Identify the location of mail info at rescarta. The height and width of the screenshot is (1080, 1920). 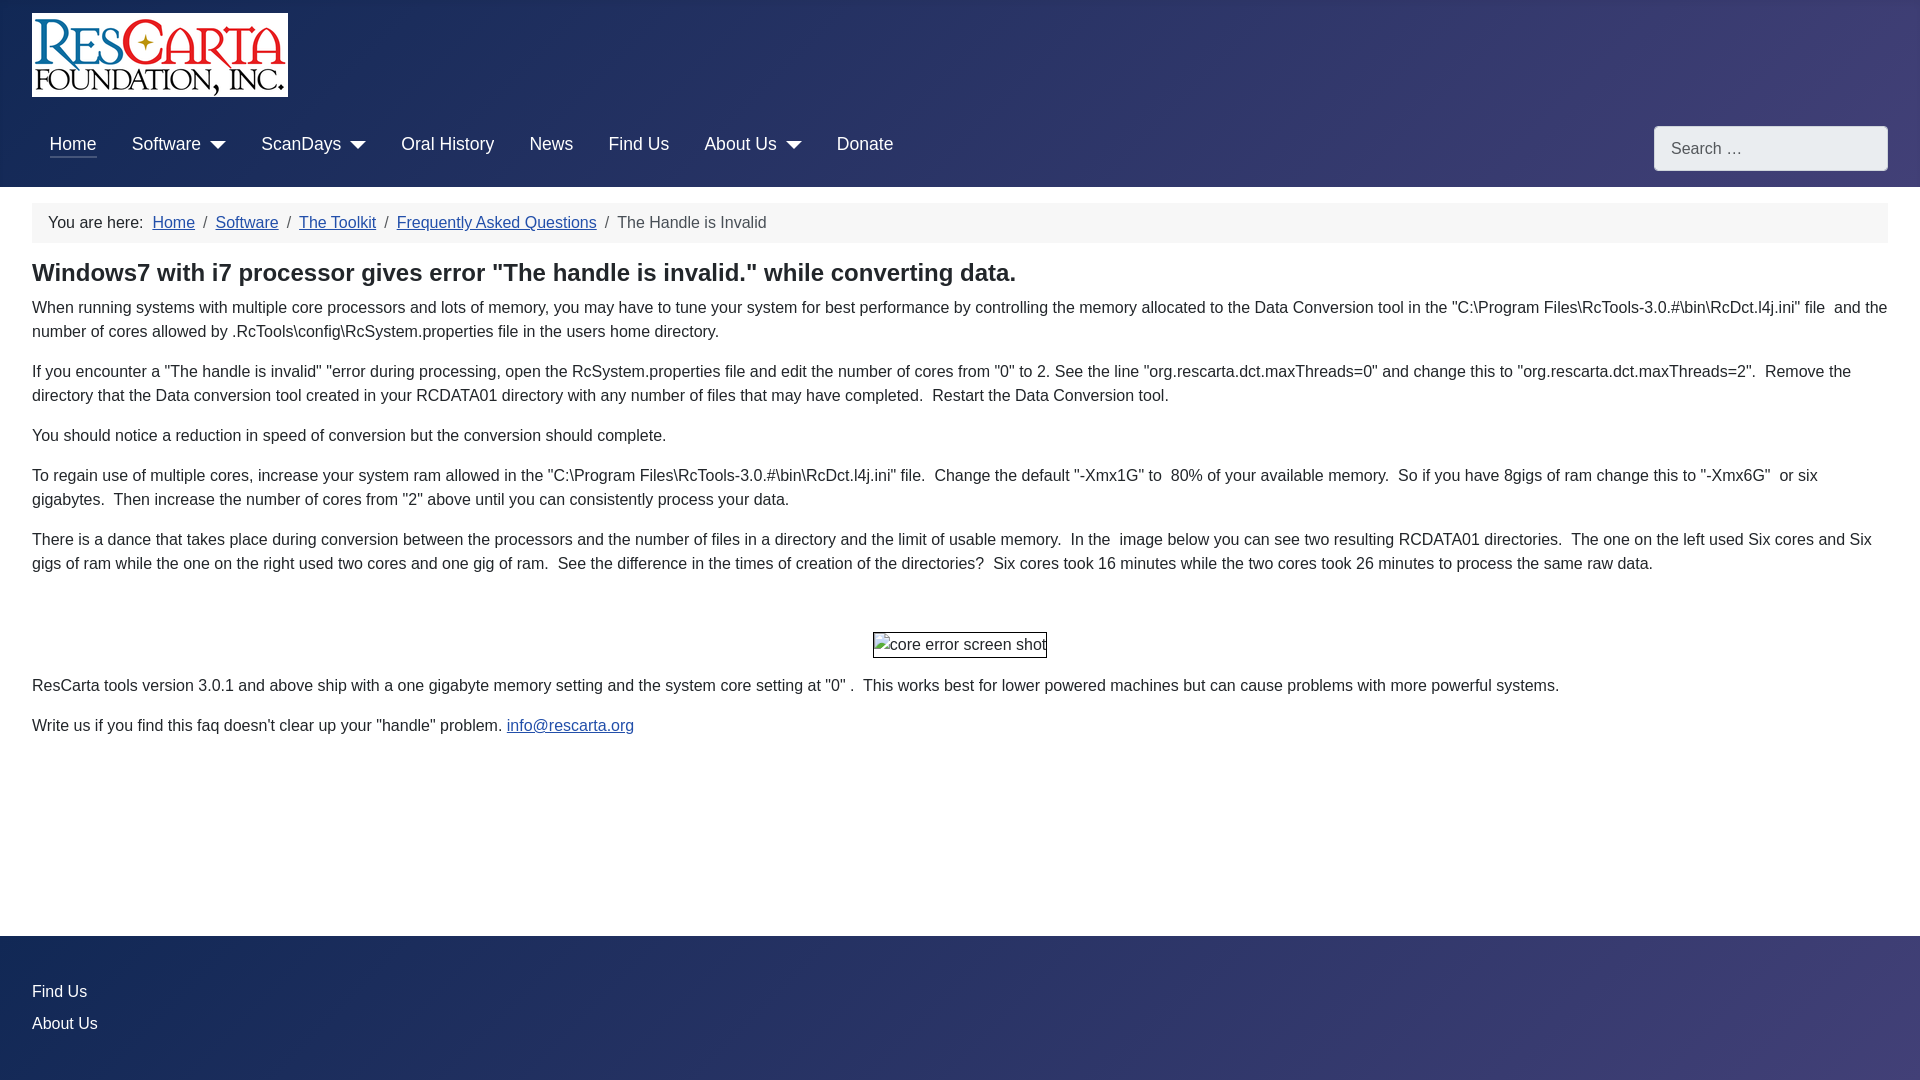
(570, 726).